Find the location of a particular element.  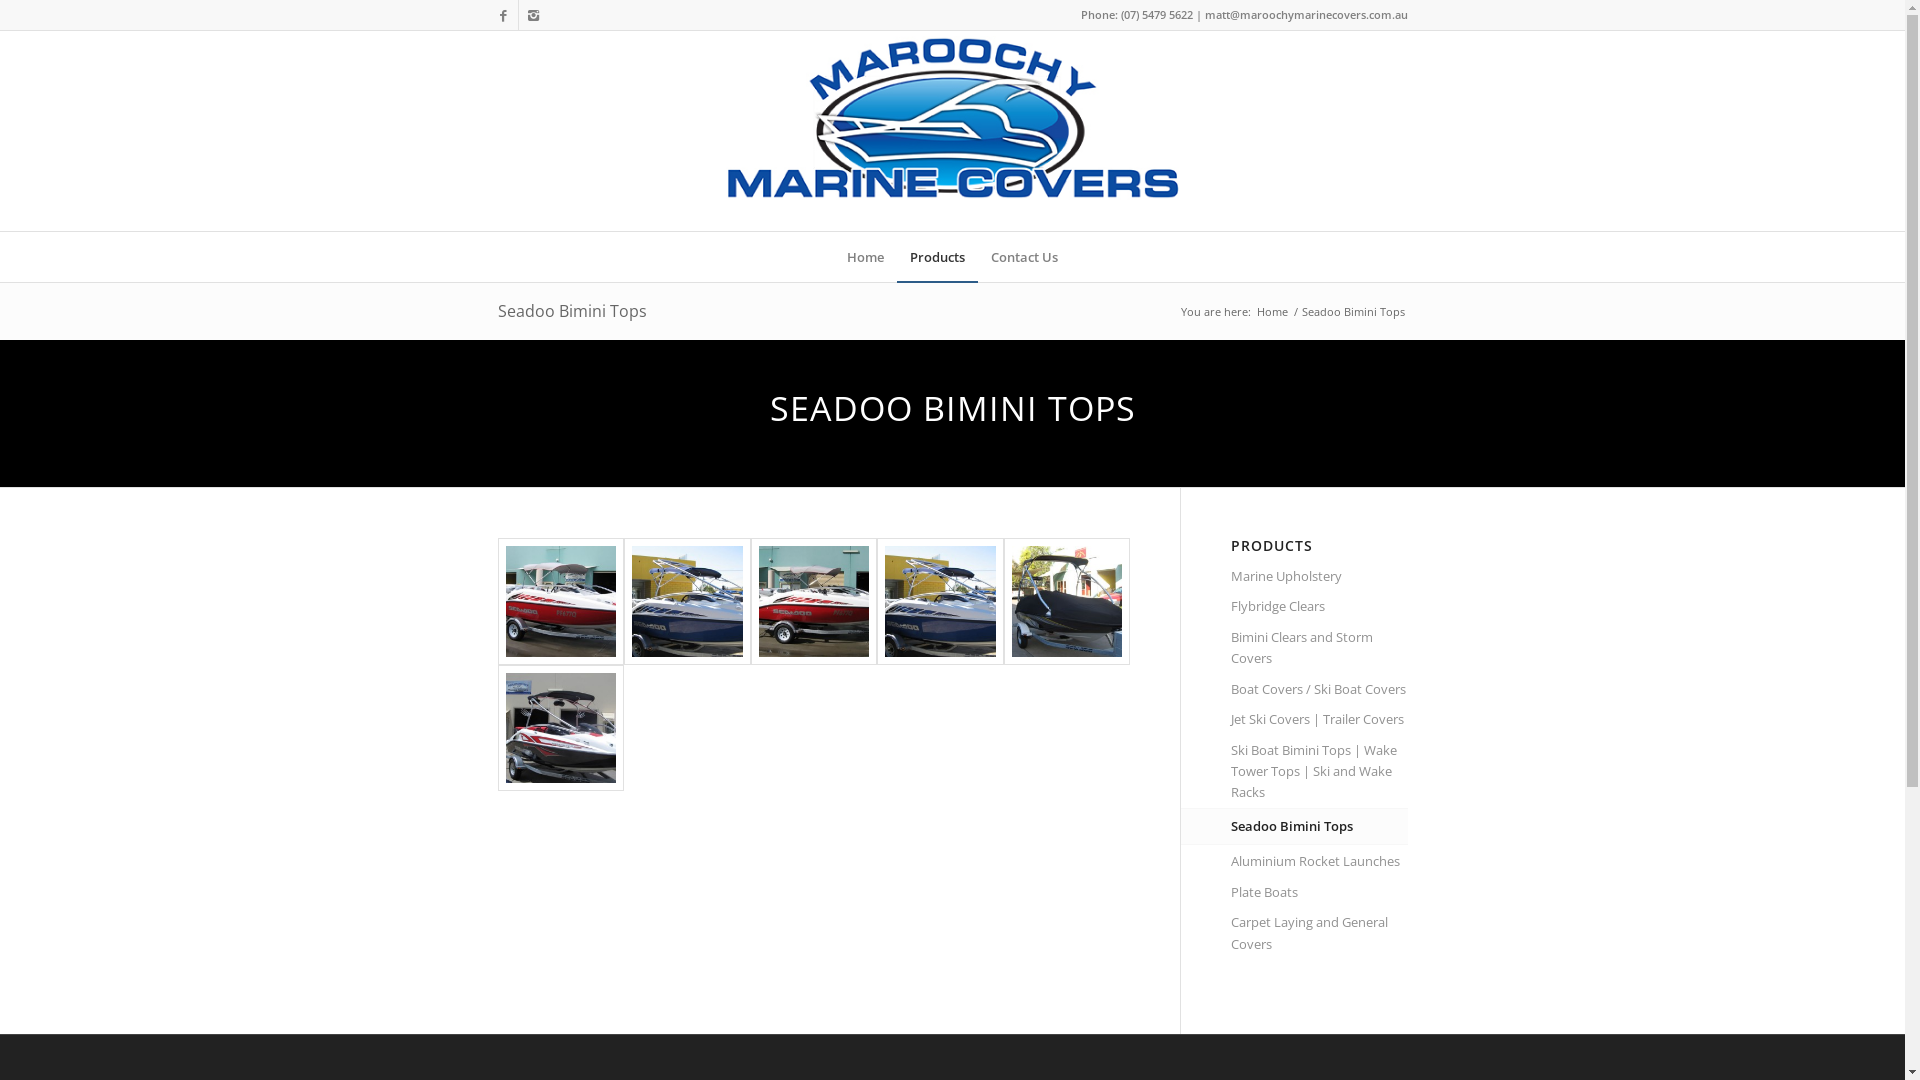

Carpet Laying and General Covers is located at coordinates (1320, 934).